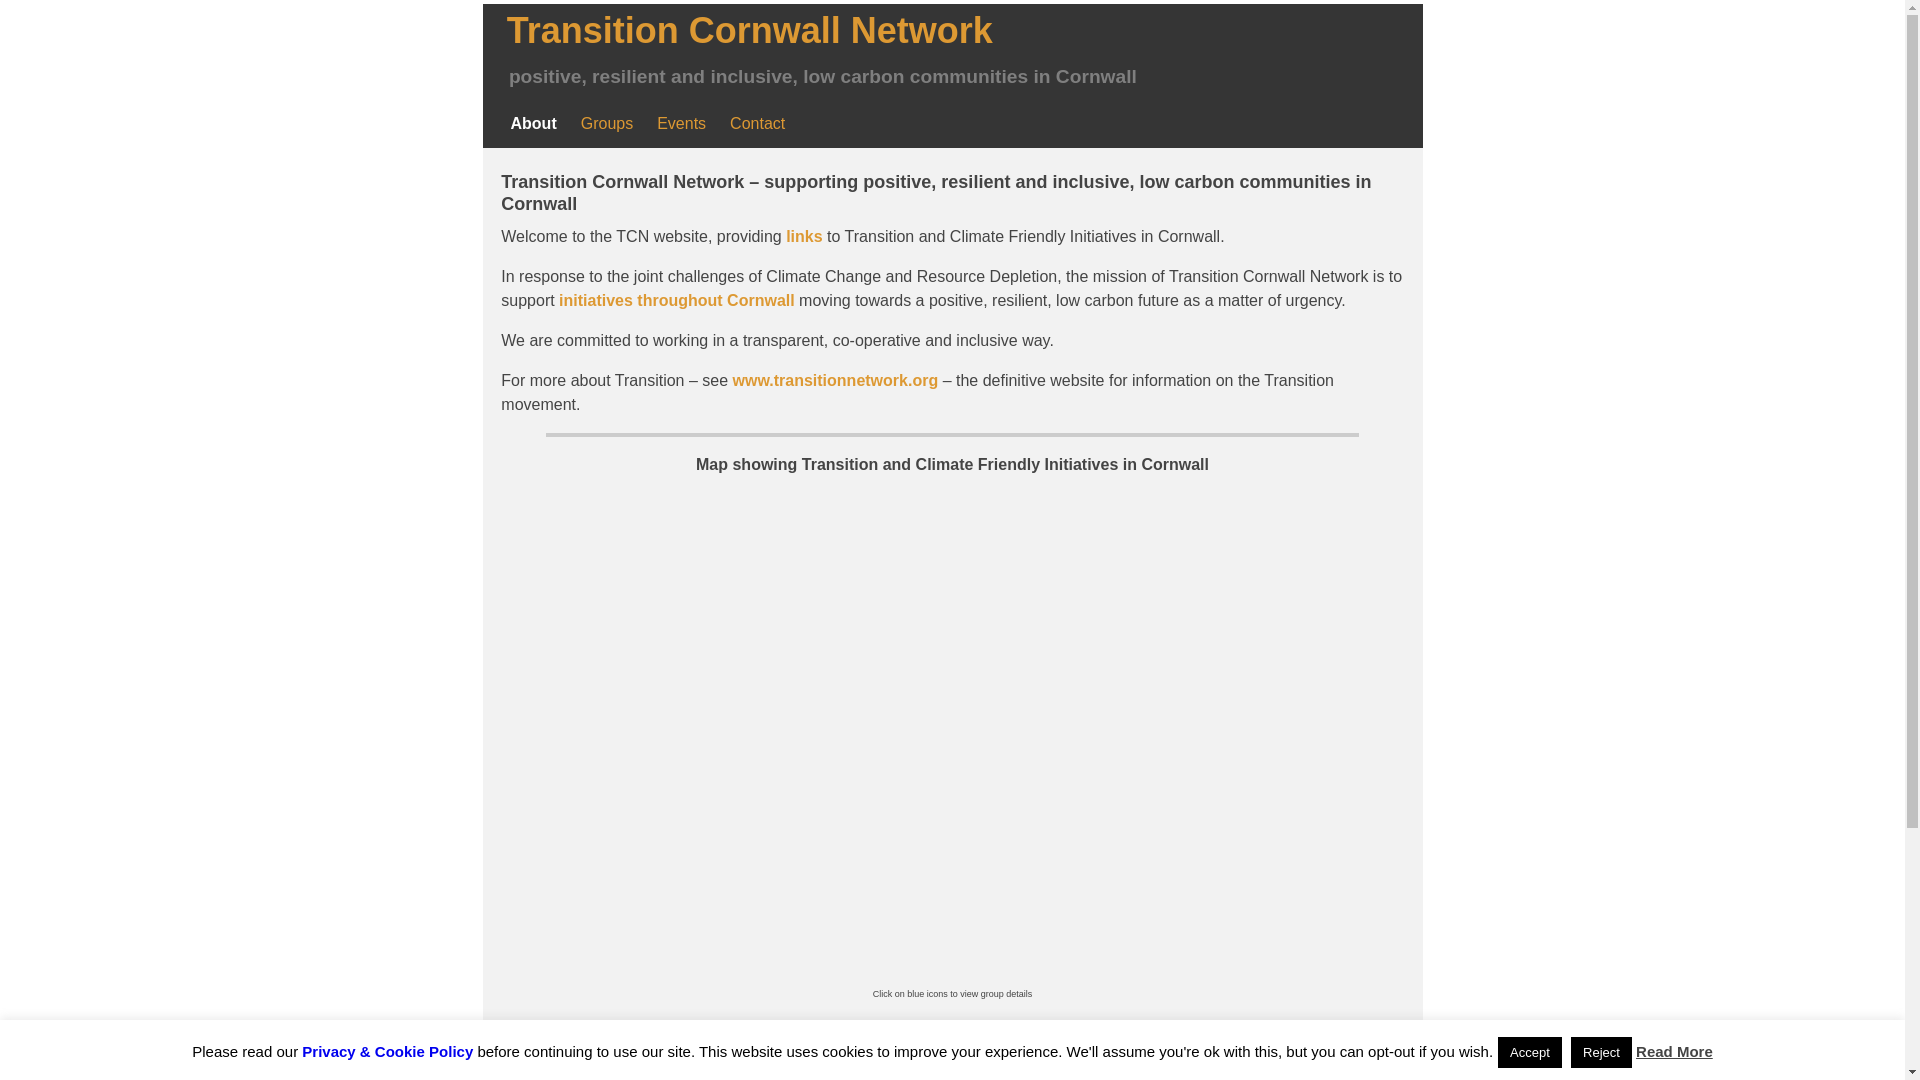 This screenshot has height=1080, width=1920. Describe the element at coordinates (1601, 1052) in the screenshot. I see `Reject` at that location.